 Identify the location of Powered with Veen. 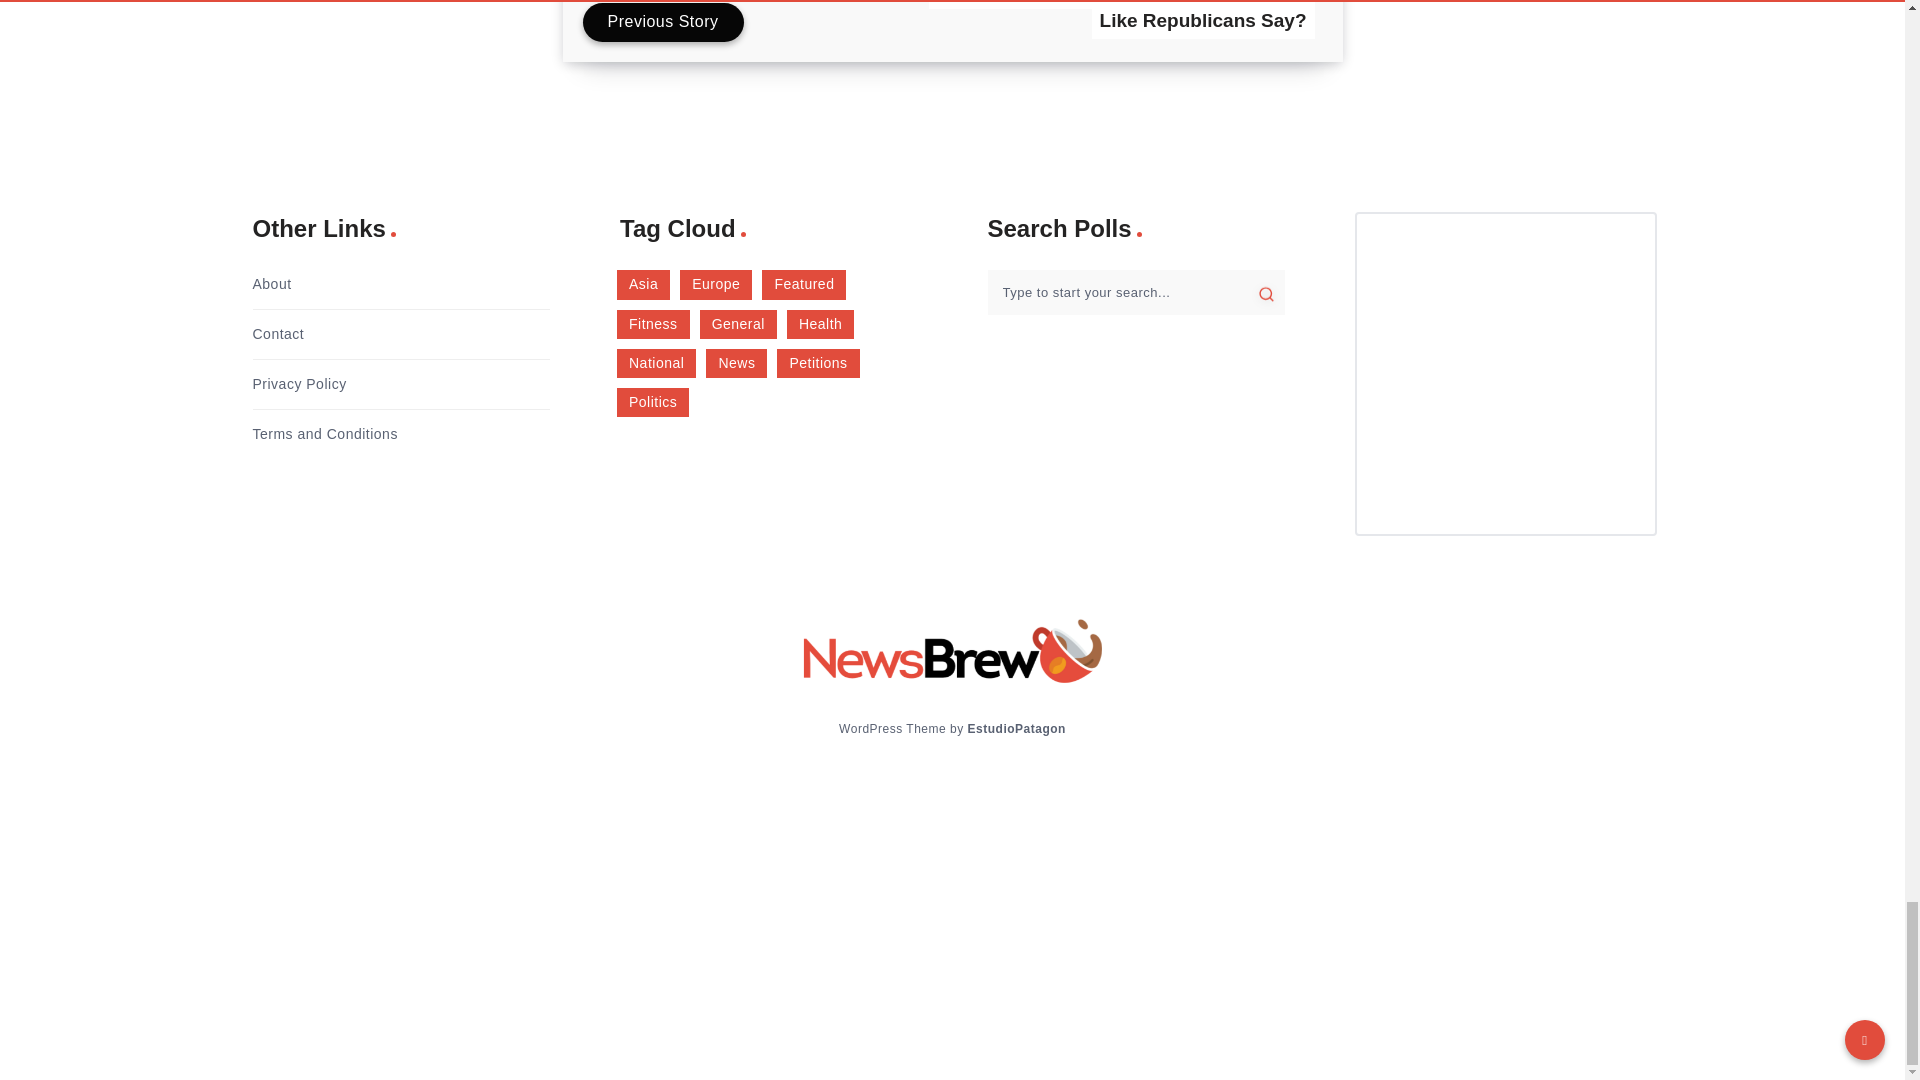
(1016, 728).